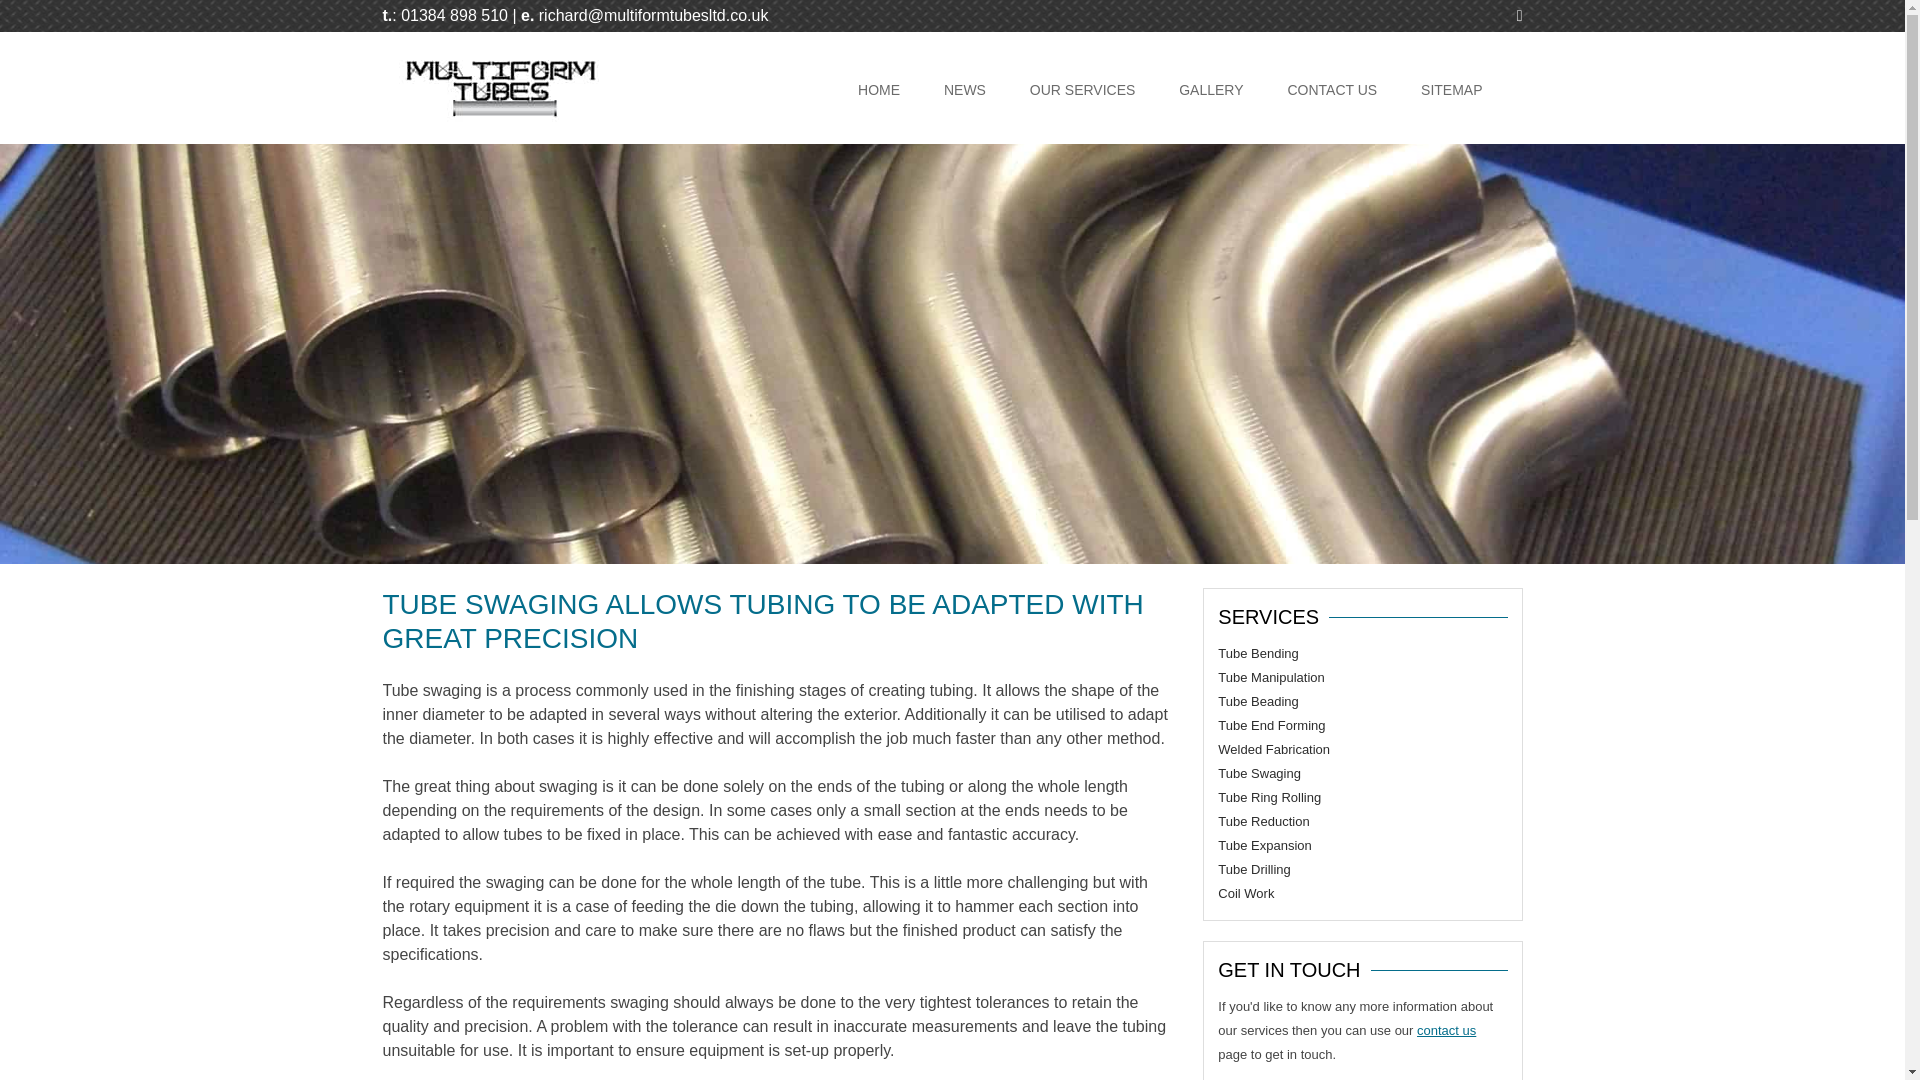 This screenshot has height=1080, width=1920. I want to click on Tube Drilling, so click(1254, 868).